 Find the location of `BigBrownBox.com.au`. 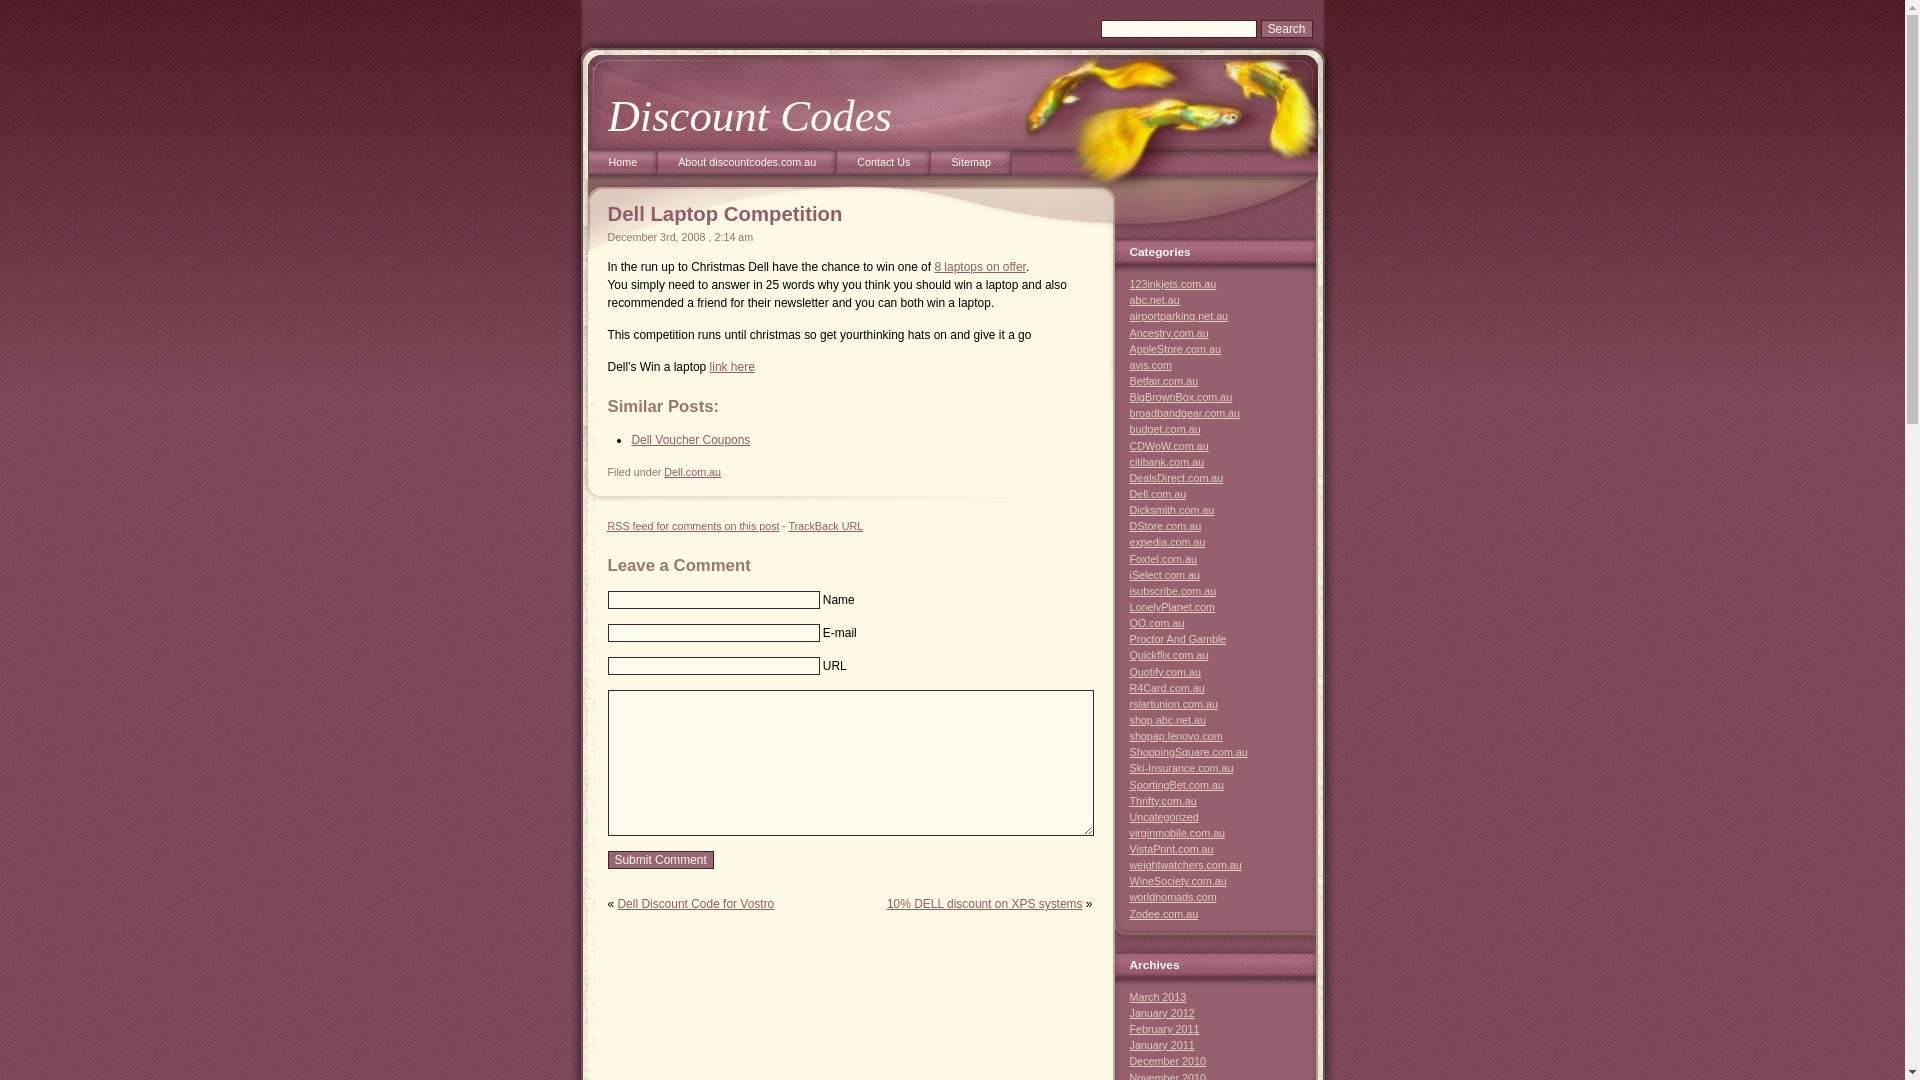

BigBrownBox.com.au is located at coordinates (1182, 397).